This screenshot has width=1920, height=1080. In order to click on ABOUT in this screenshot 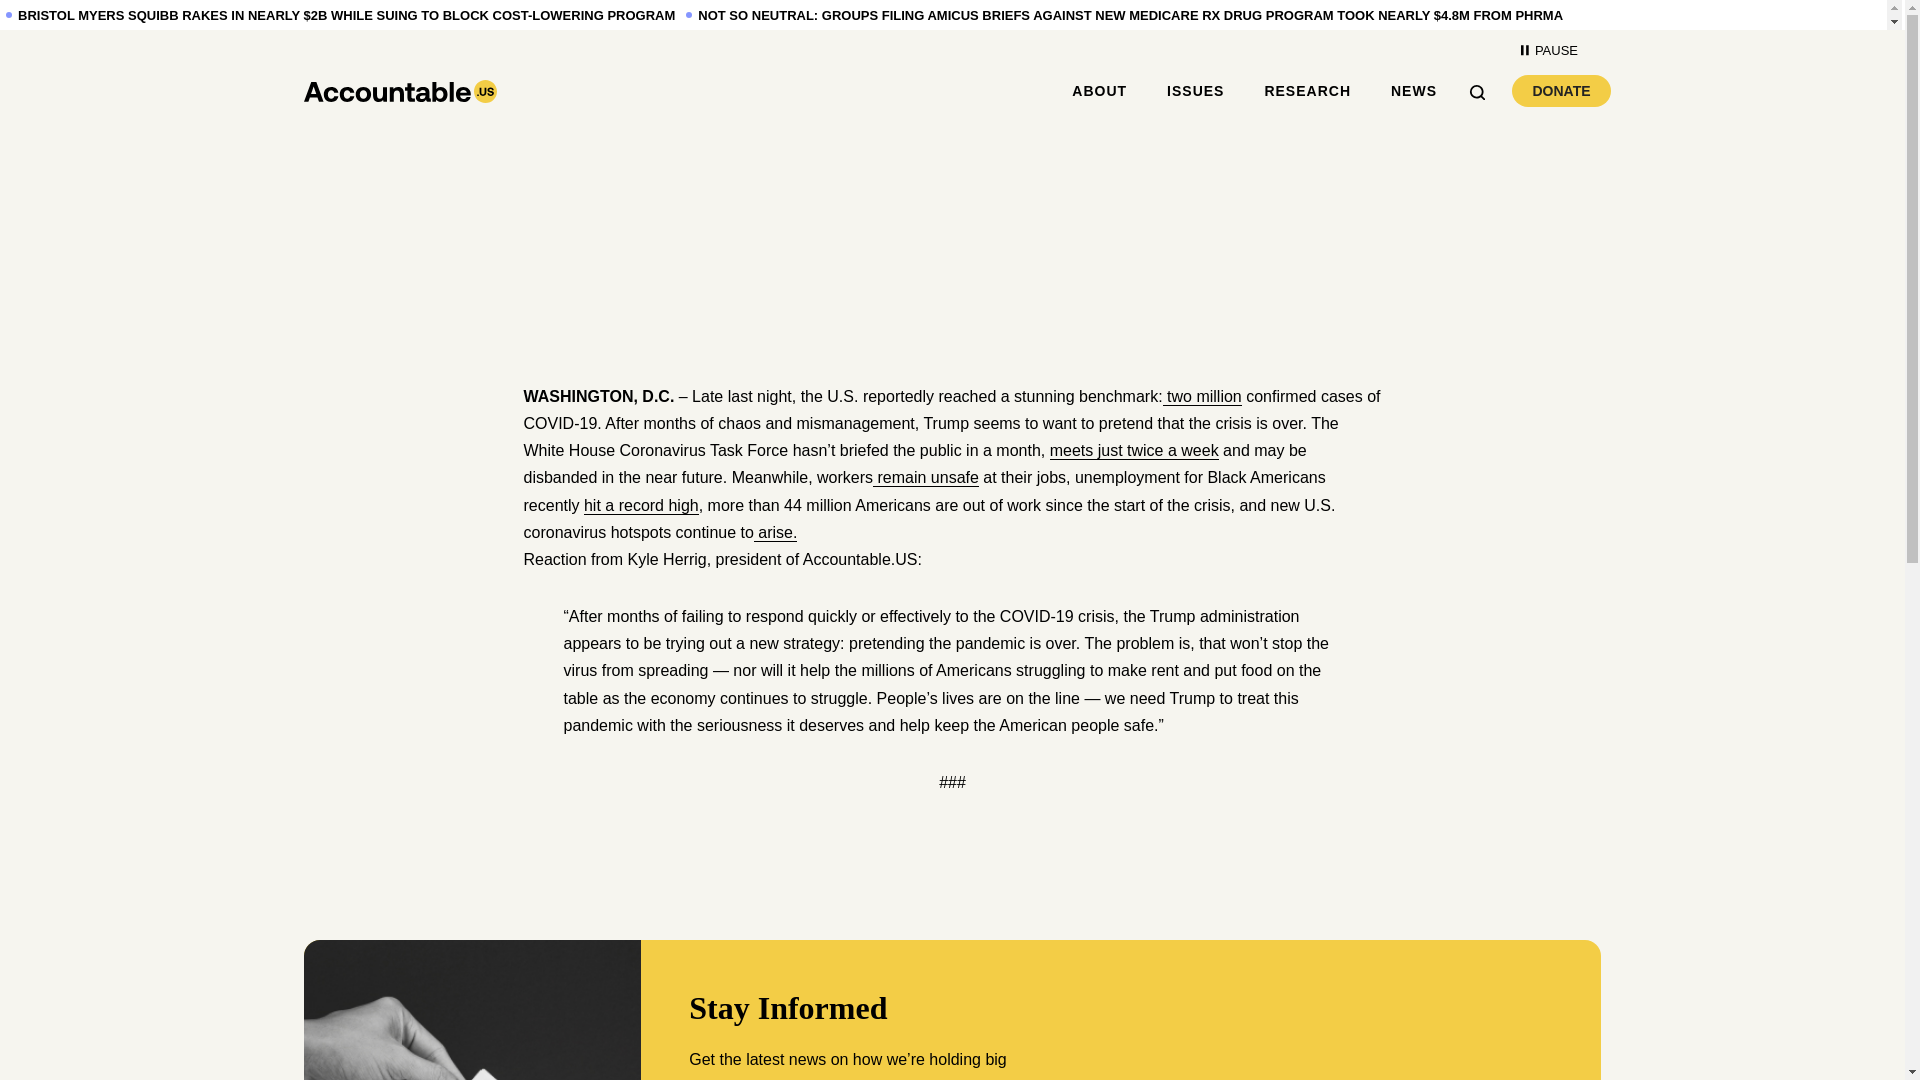, I will do `click(1134, 450)`.